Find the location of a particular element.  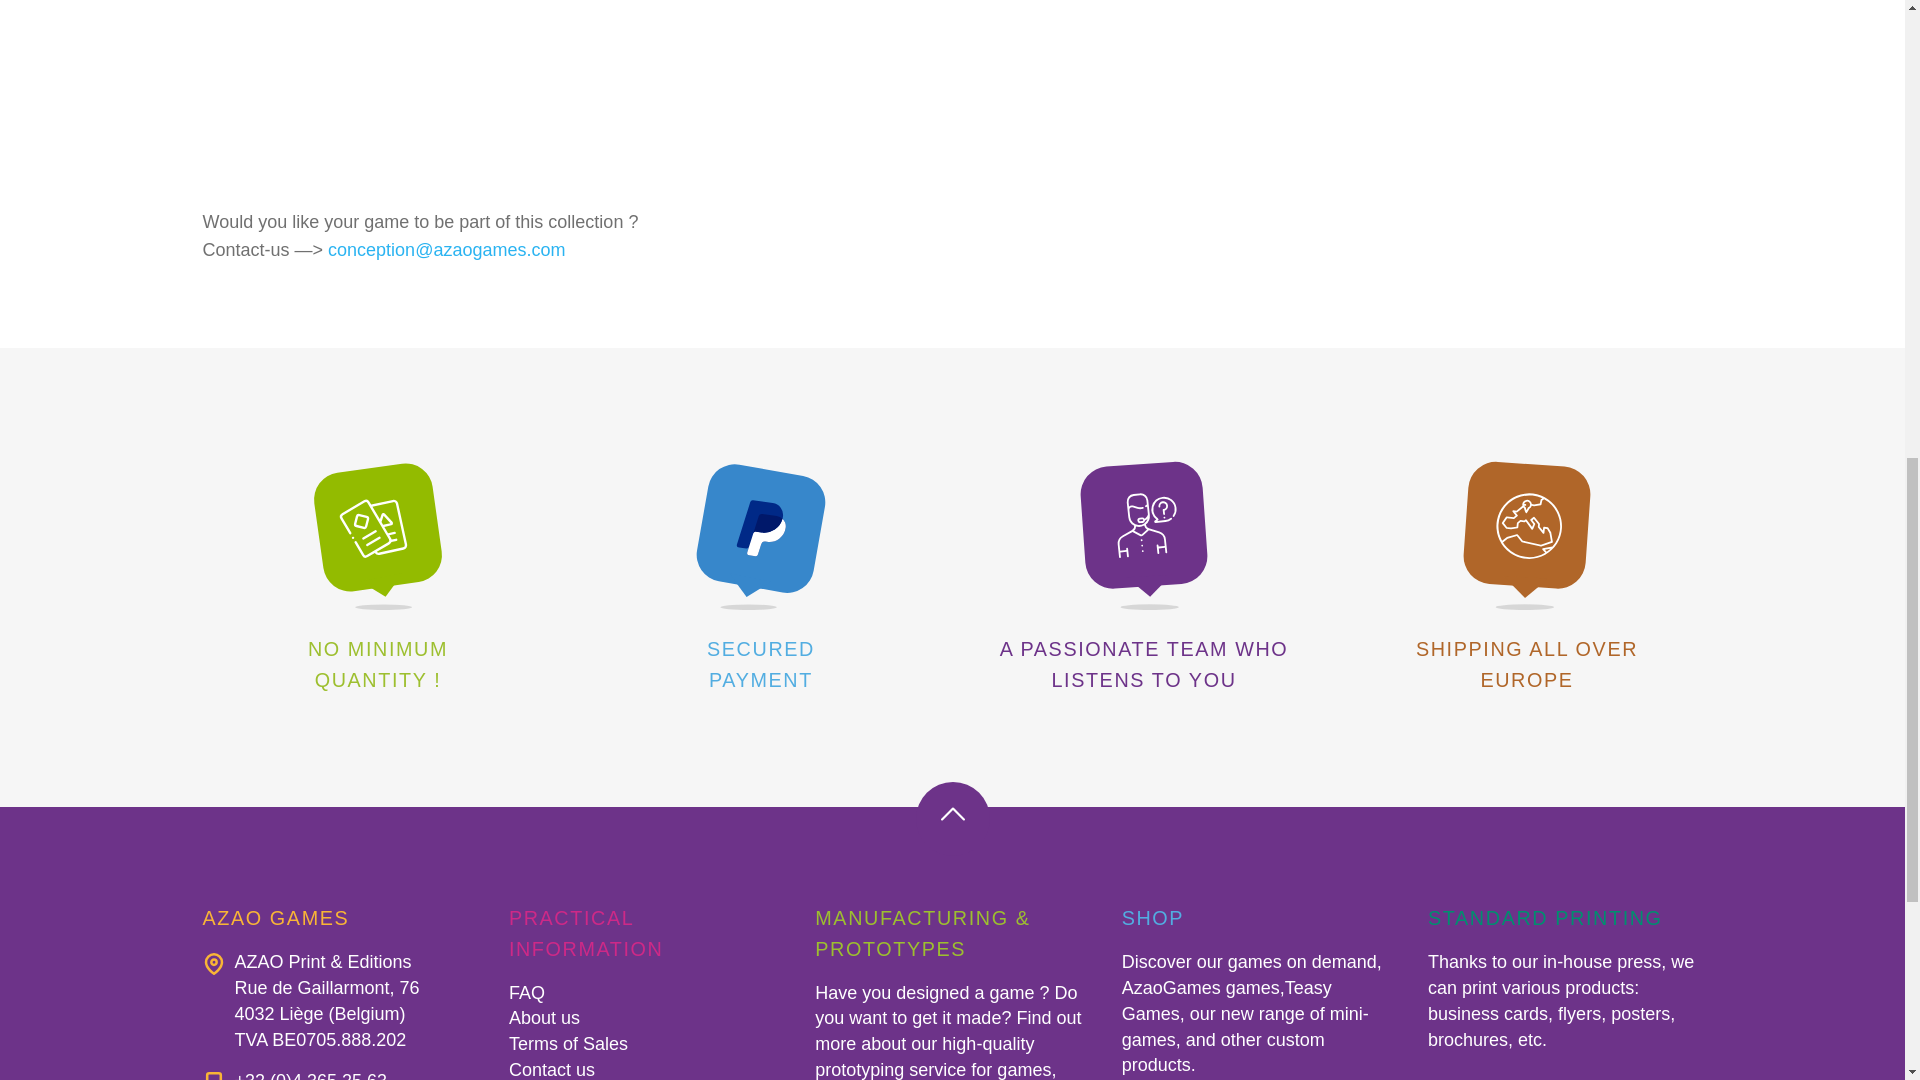

About us is located at coordinates (544, 1018).